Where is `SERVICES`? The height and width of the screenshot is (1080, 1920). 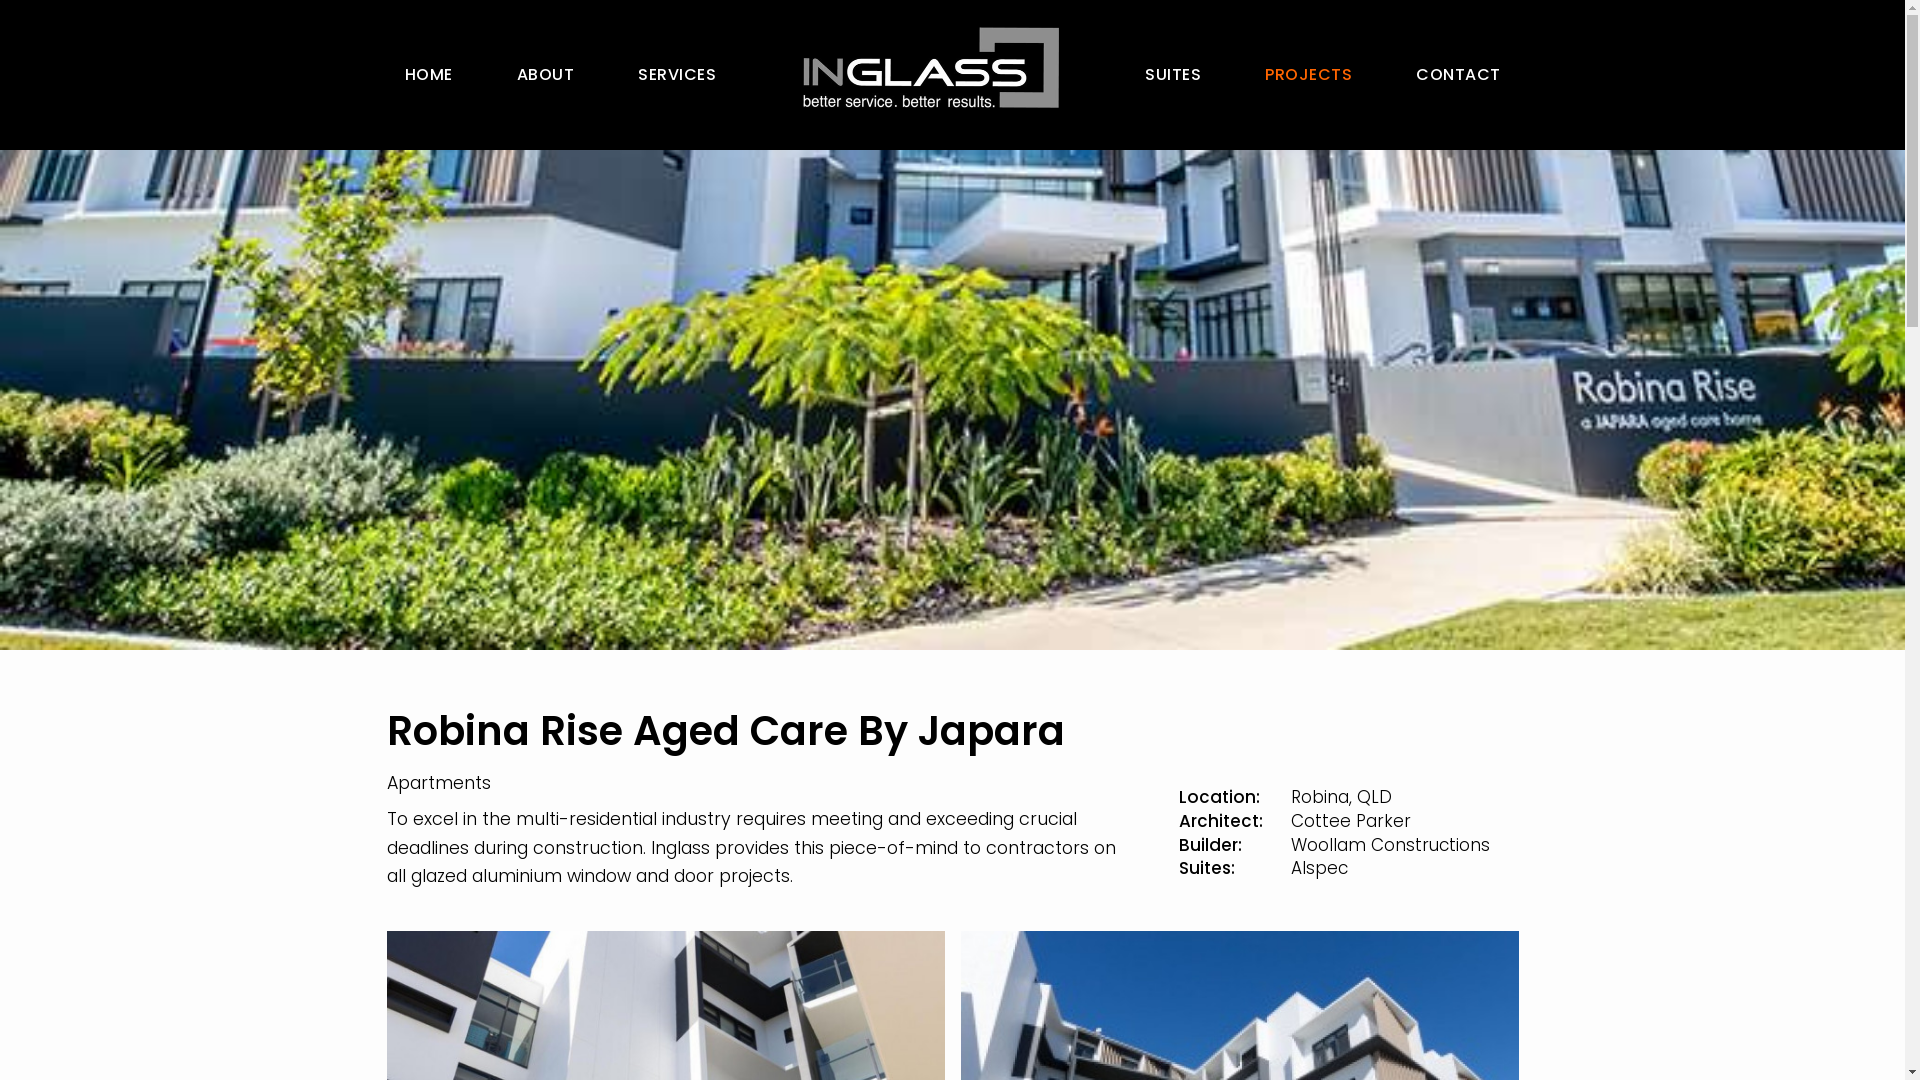 SERVICES is located at coordinates (677, 75).